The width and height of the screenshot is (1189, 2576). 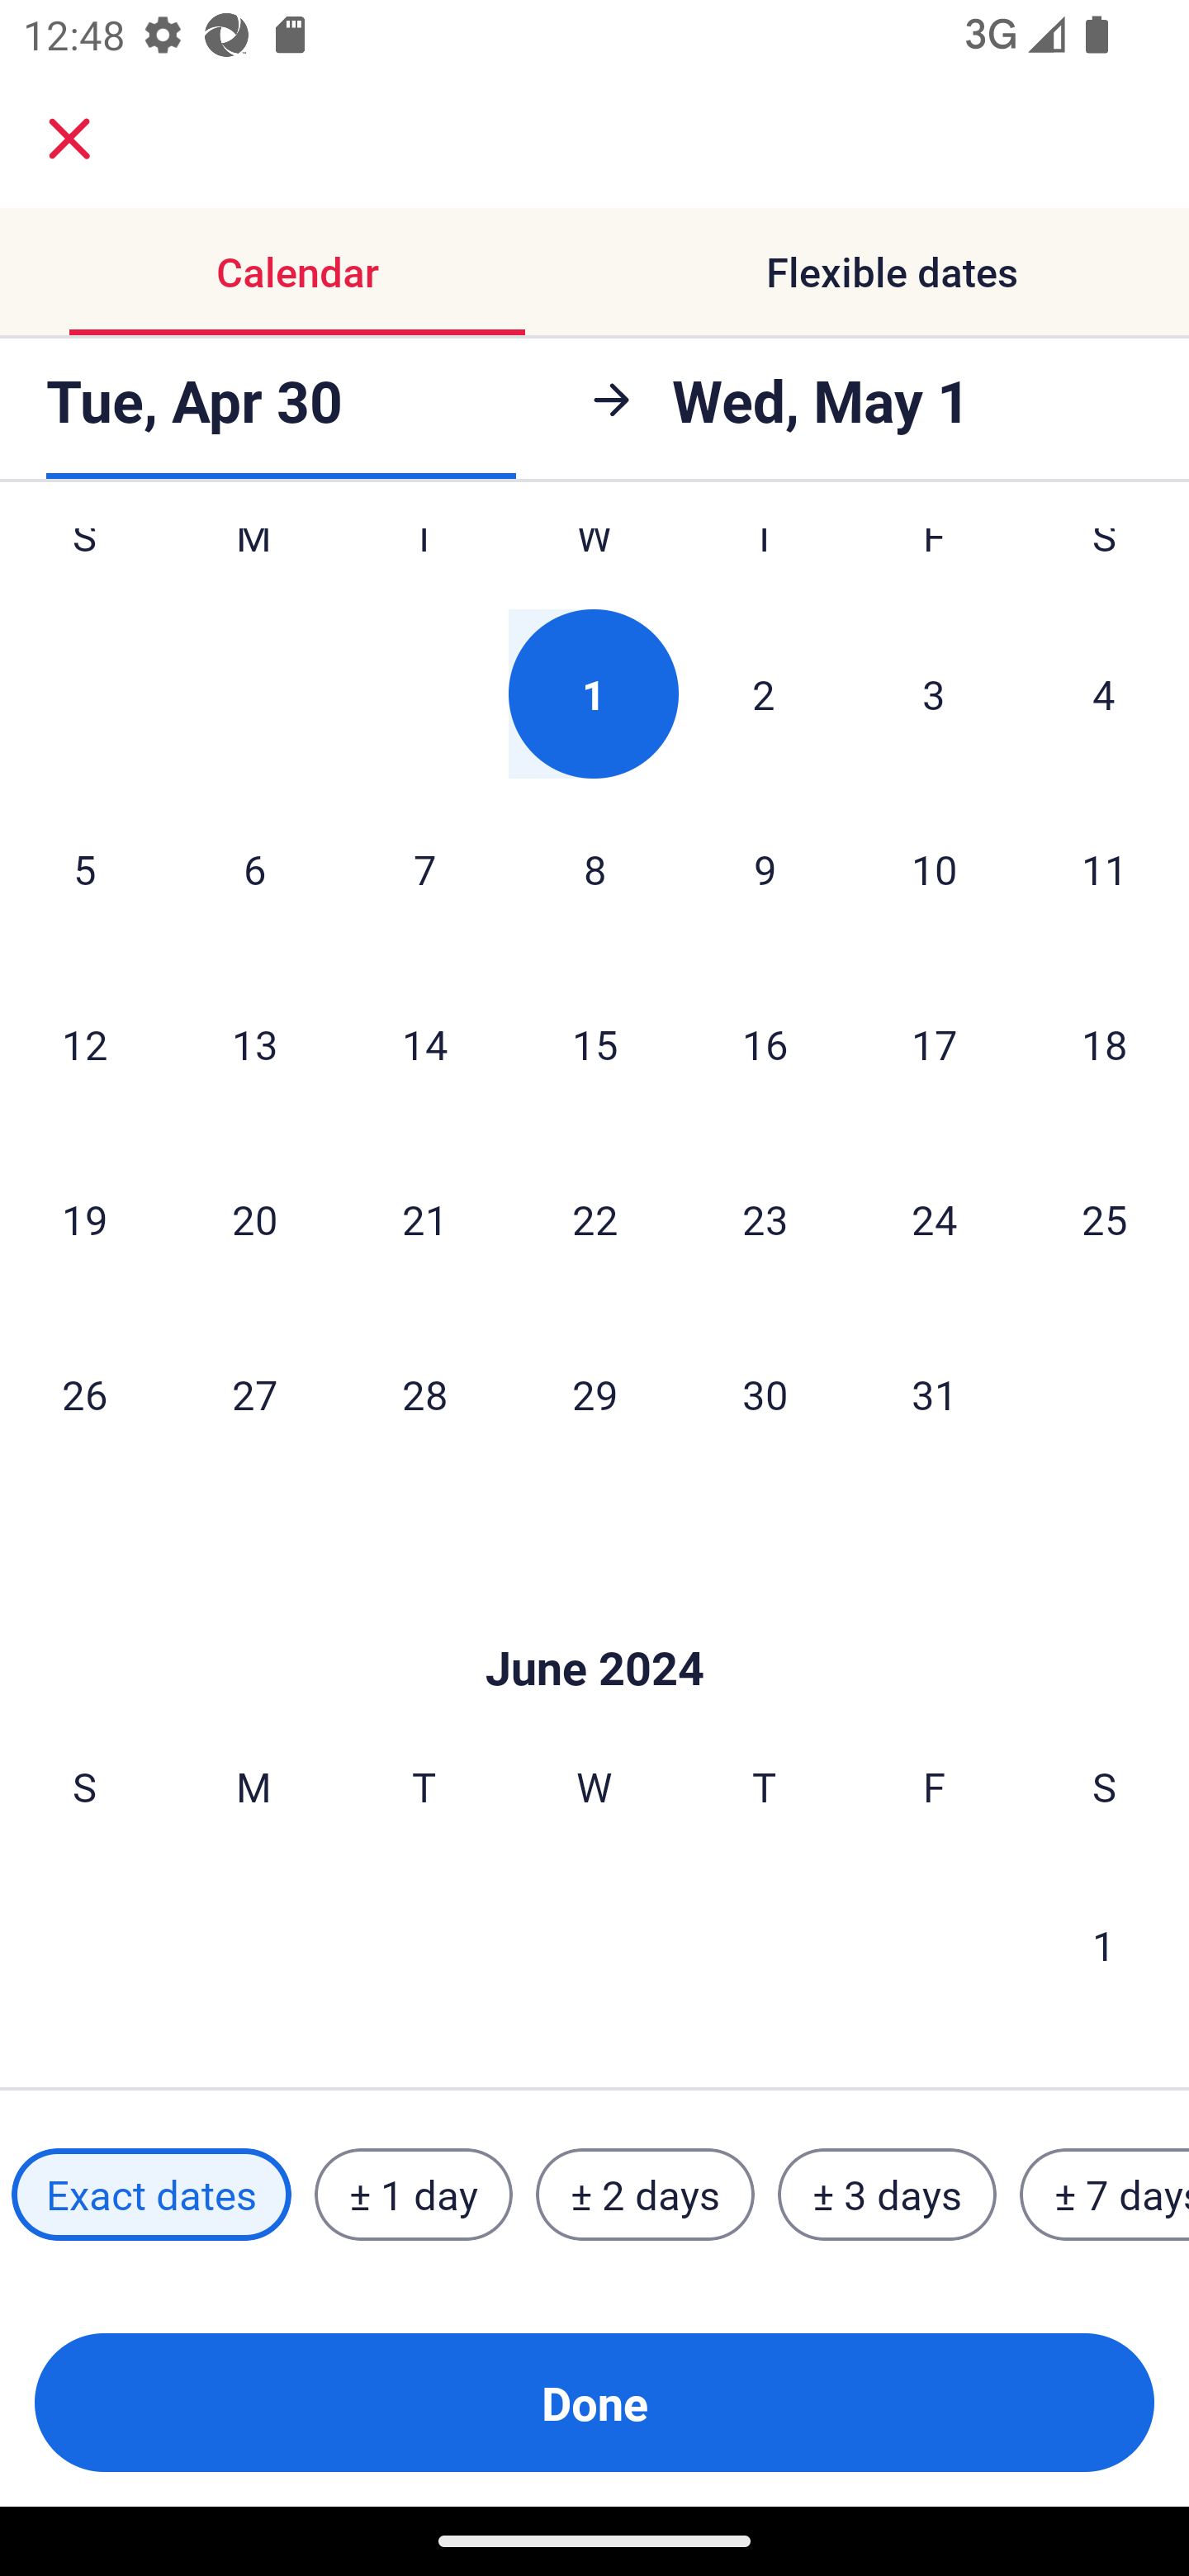 I want to click on 29 Wednesday, May 29, 2024, so click(x=594, y=1393).